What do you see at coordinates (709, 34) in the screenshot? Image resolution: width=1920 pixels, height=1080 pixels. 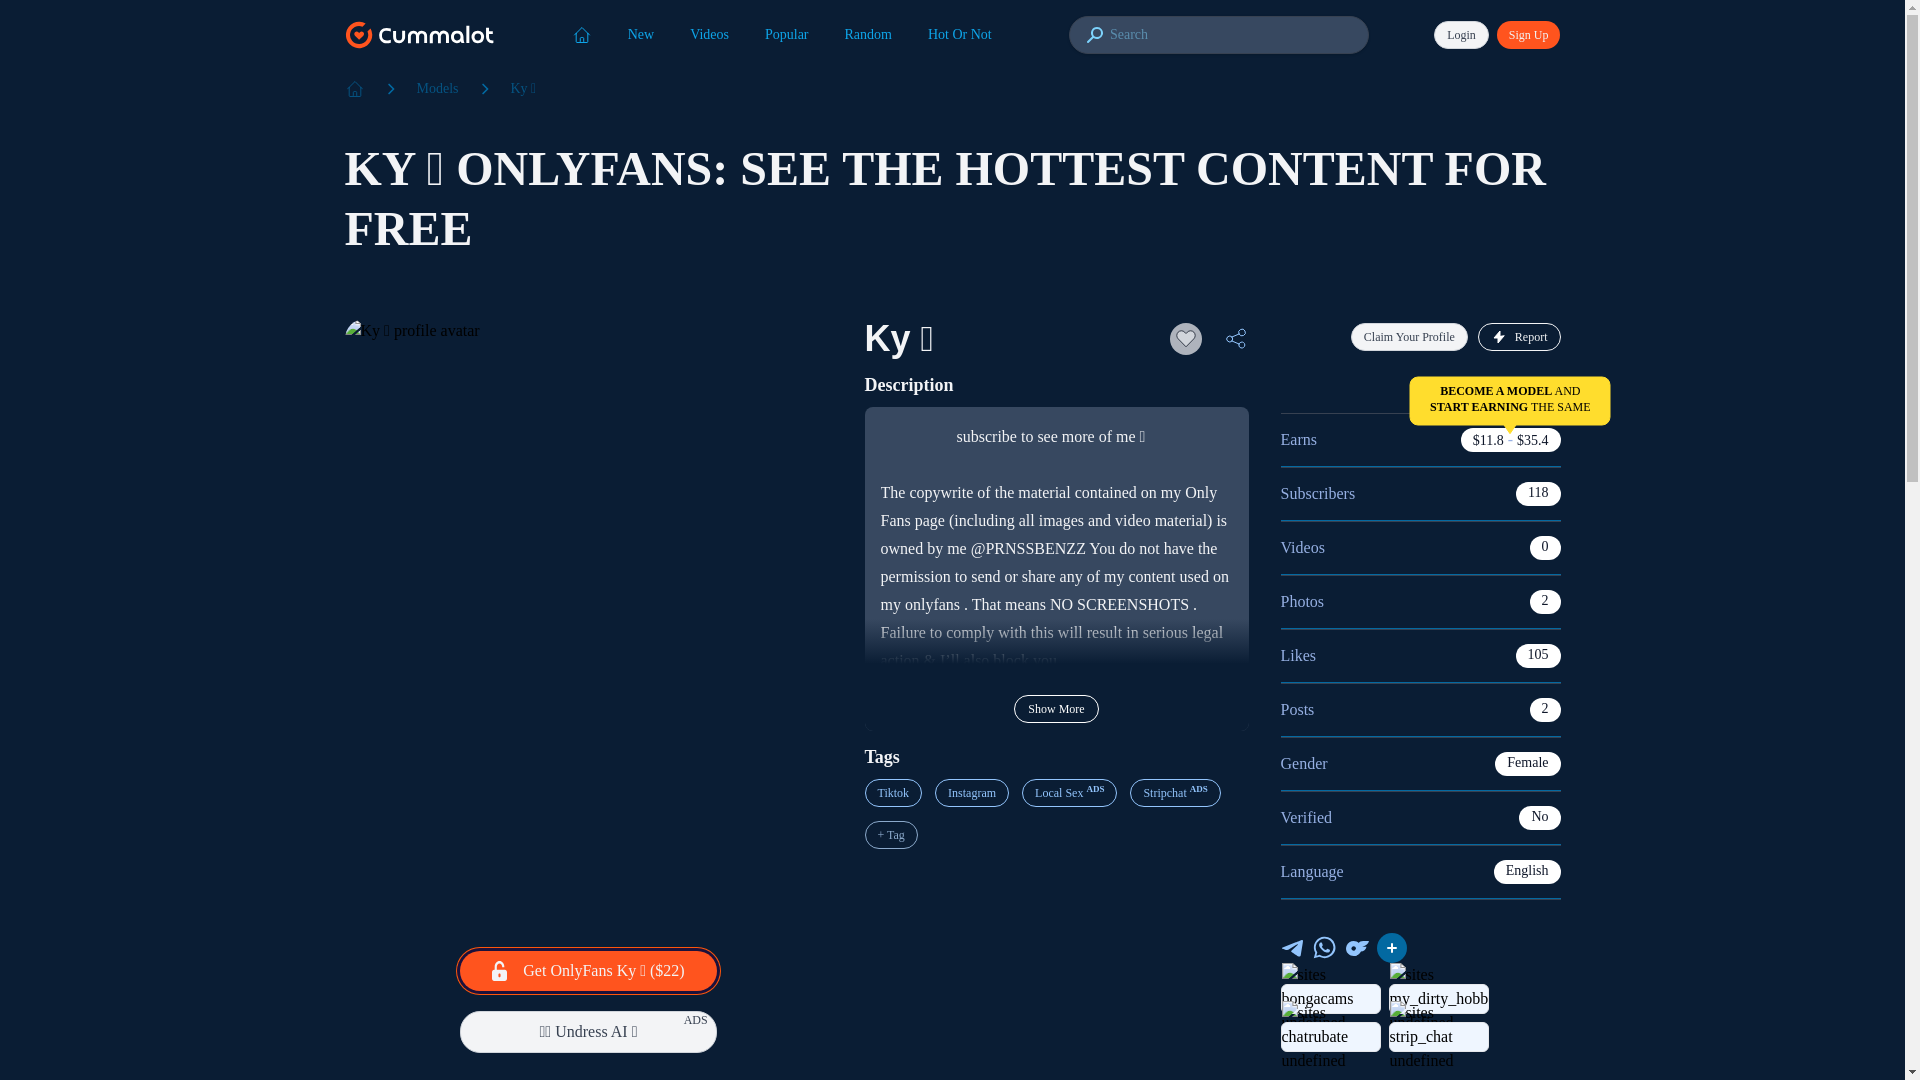 I see `Videos` at bounding box center [709, 34].